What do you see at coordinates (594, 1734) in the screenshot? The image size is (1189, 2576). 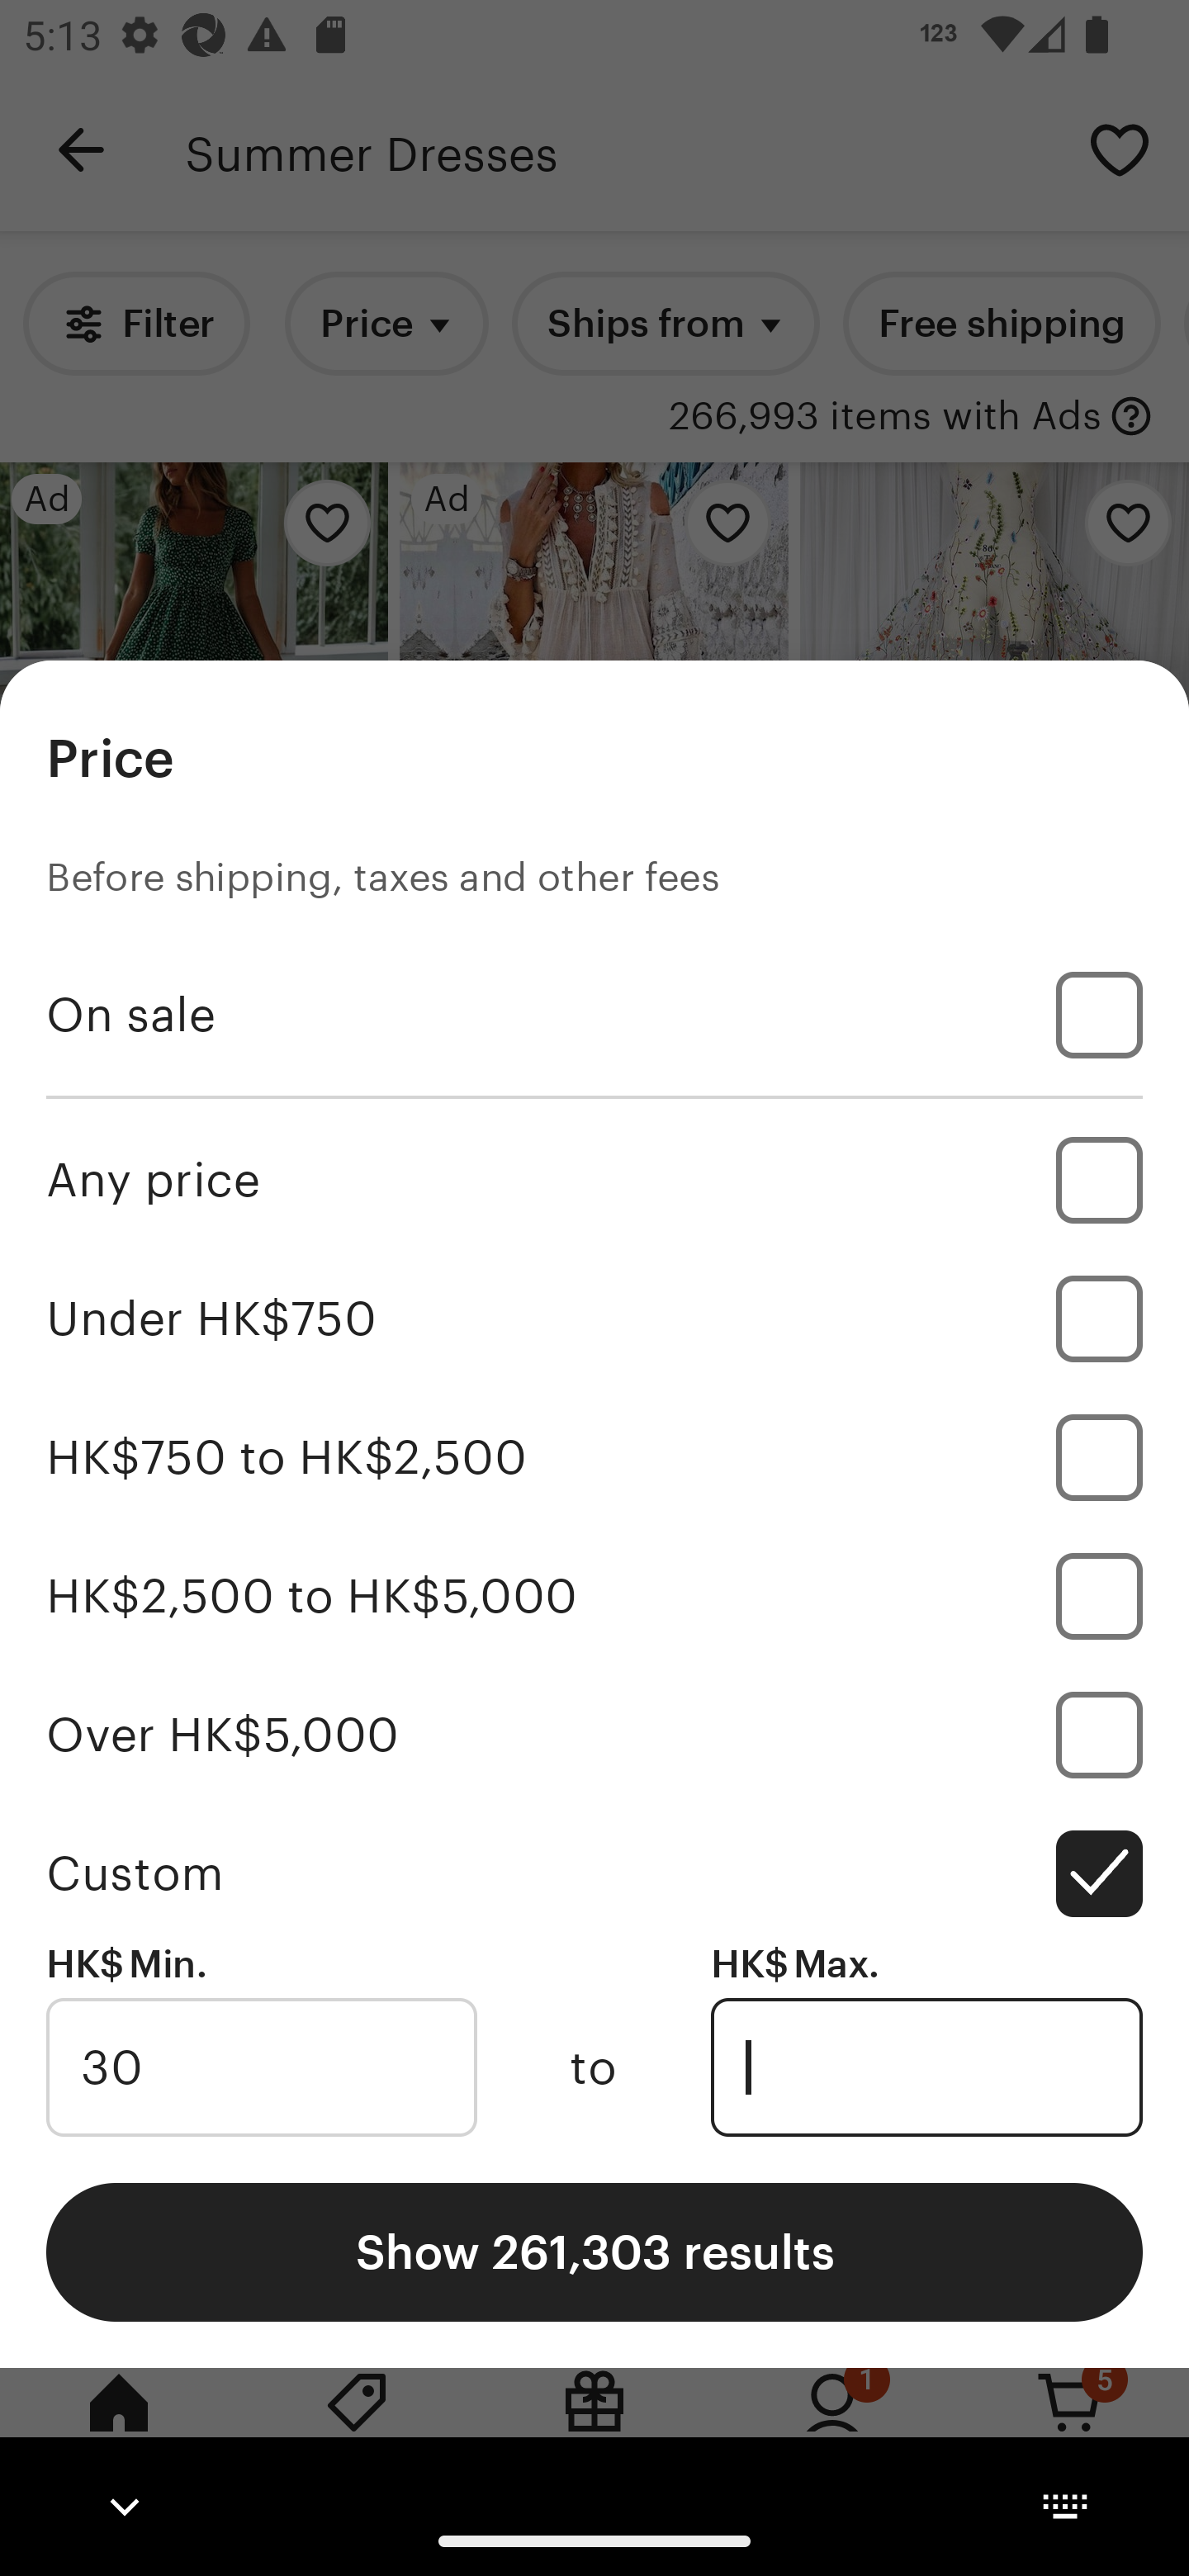 I see `Over HK$5,000` at bounding box center [594, 1734].